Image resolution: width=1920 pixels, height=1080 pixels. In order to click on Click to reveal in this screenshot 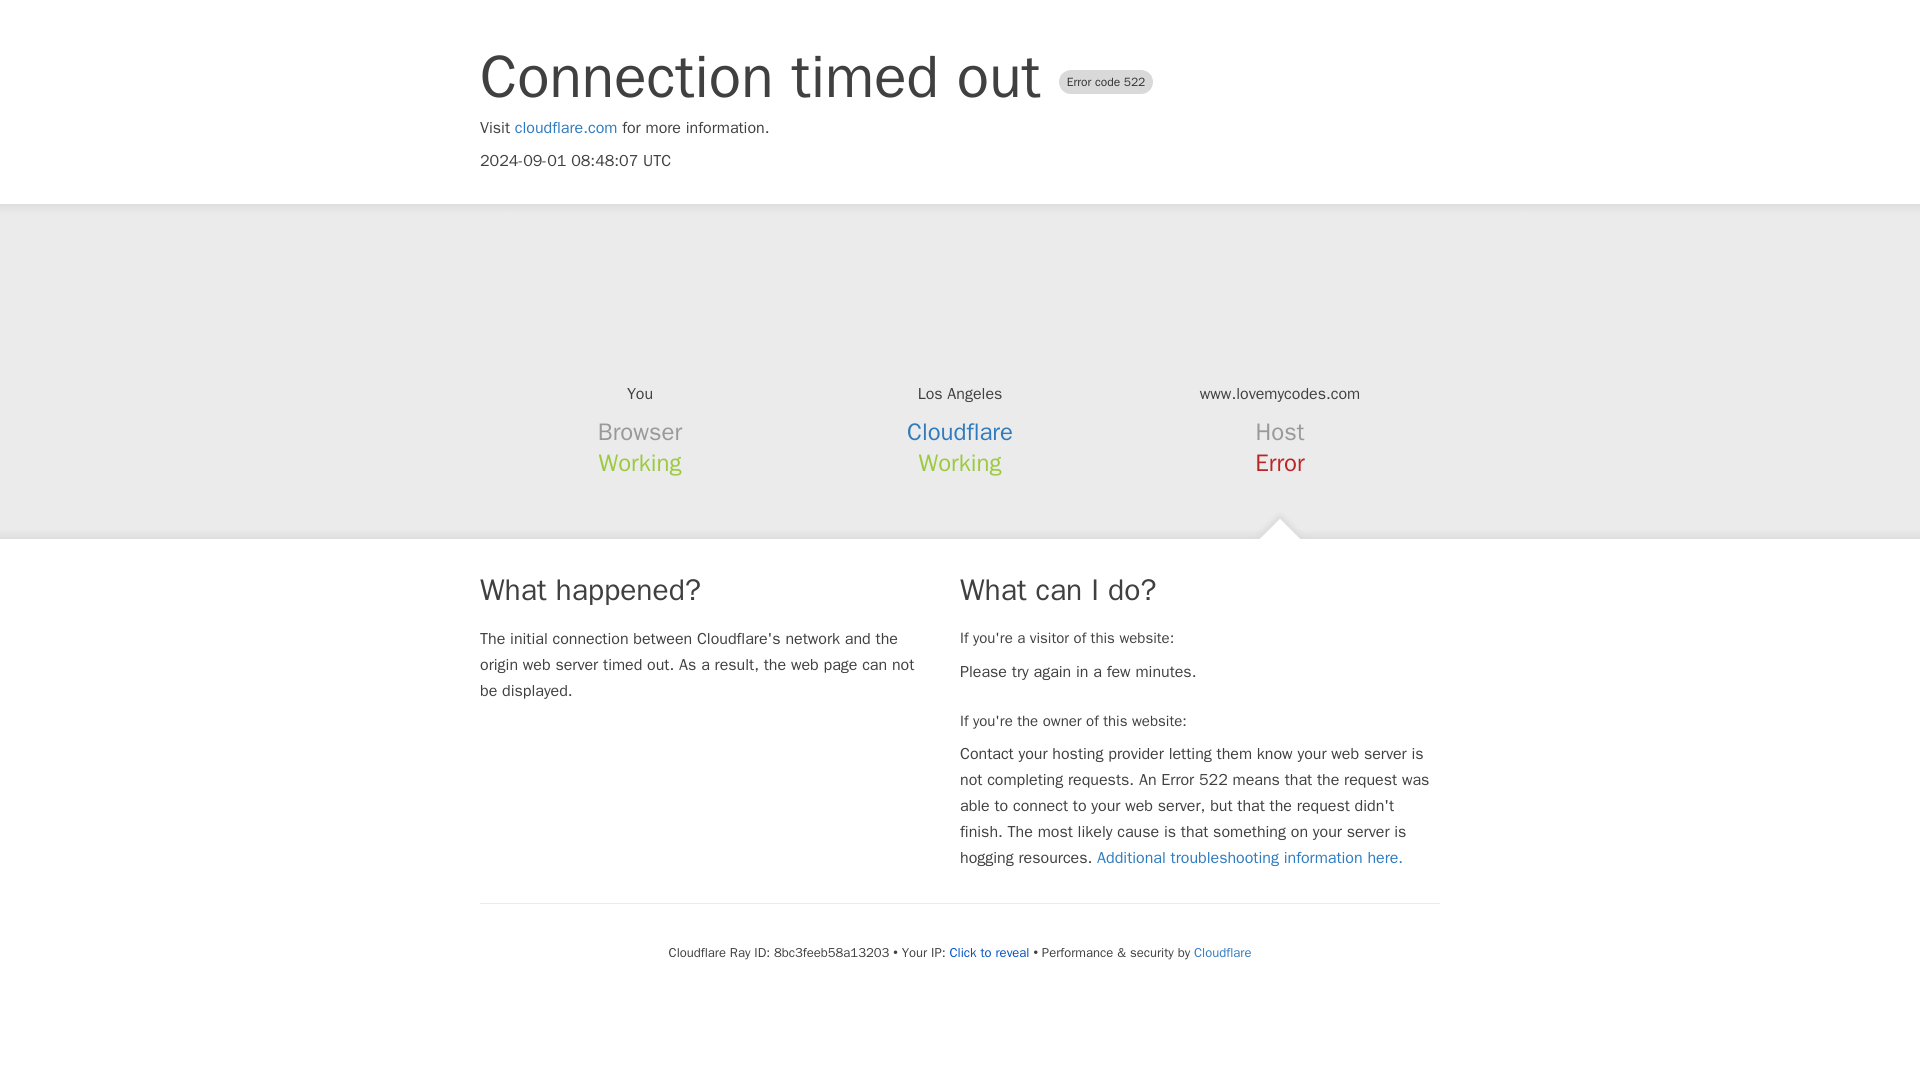, I will do `click(990, 952)`.